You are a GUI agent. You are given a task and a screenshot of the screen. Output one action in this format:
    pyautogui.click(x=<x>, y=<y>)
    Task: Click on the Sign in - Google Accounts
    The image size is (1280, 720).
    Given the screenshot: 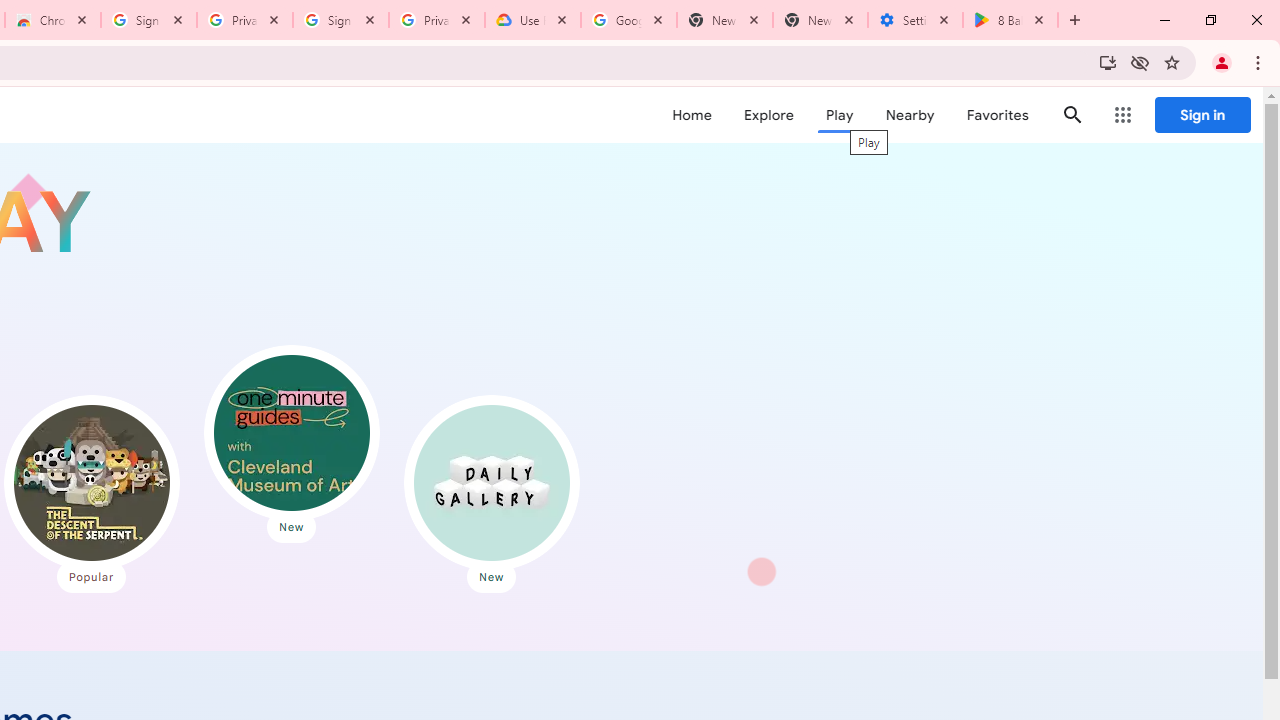 What is the action you would take?
    pyautogui.click(x=341, y=20)
    